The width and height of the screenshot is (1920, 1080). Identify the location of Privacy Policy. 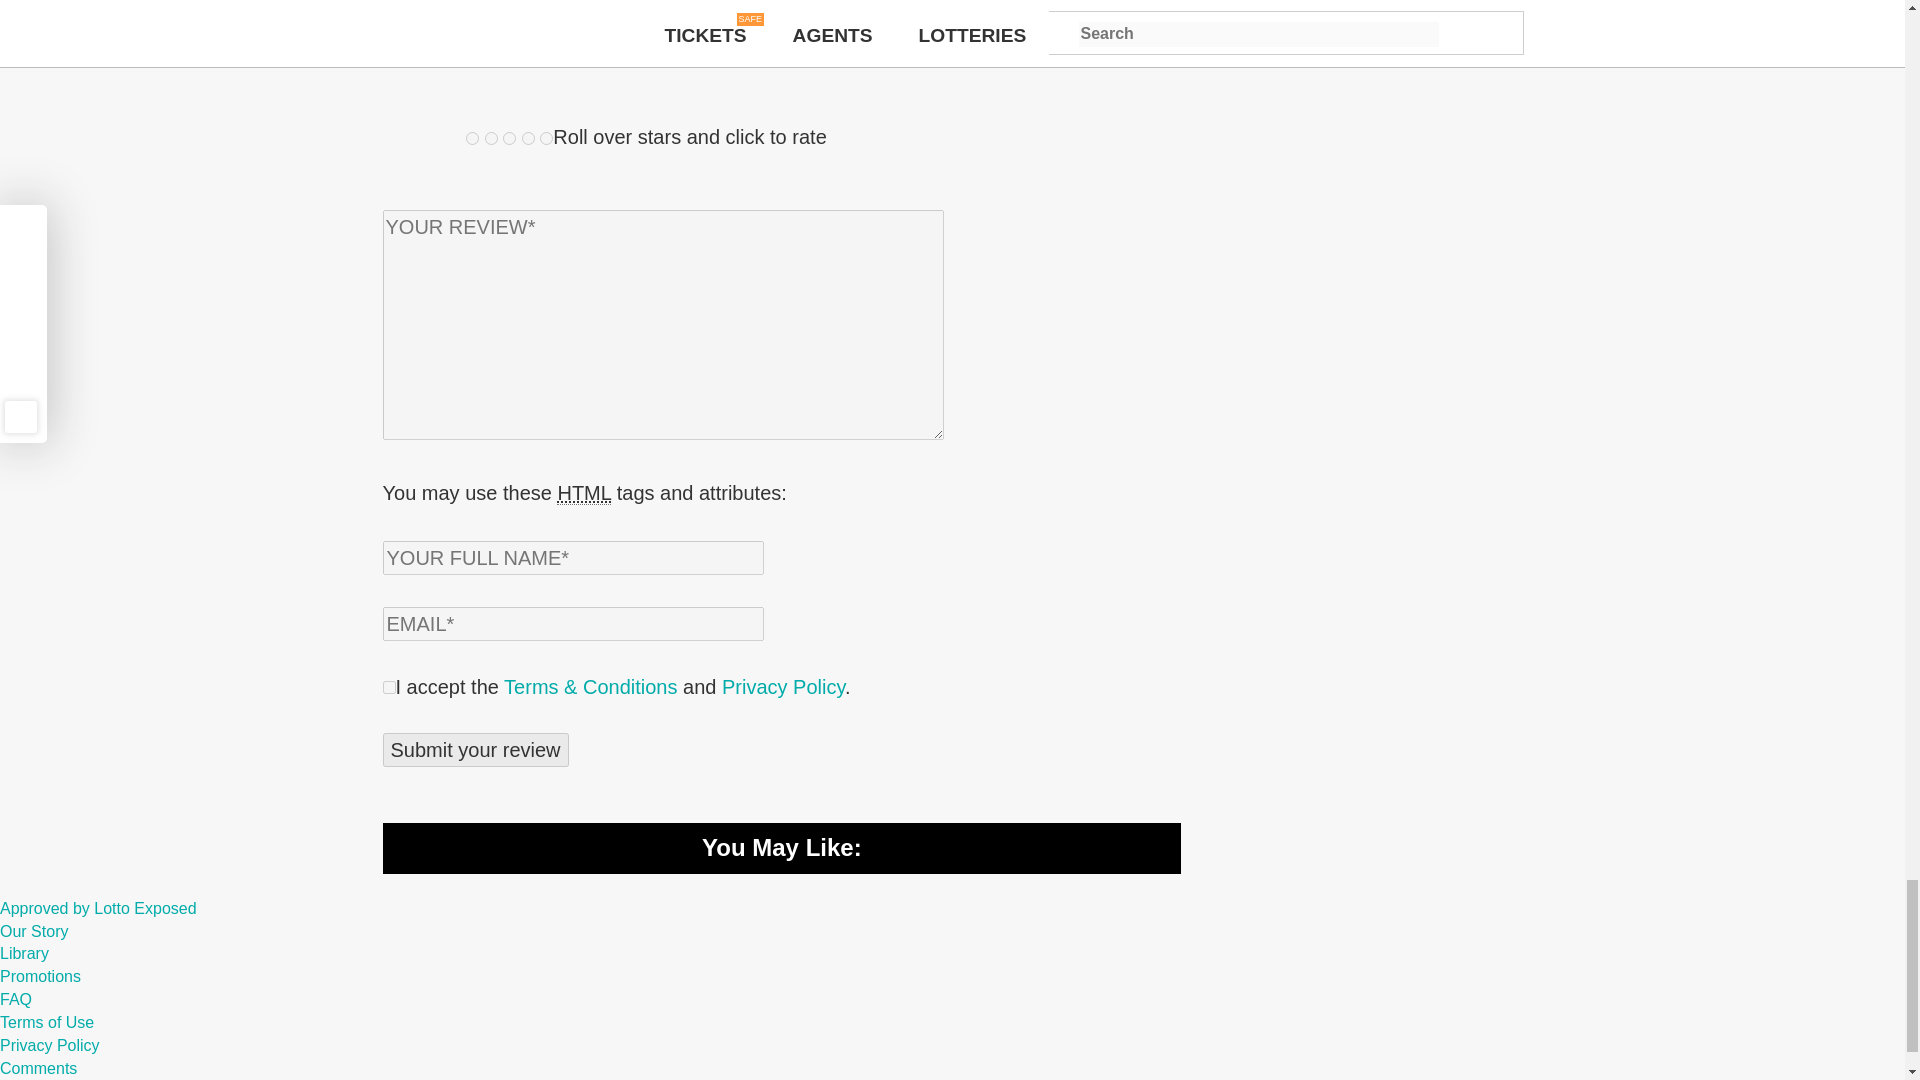
(782, 686).